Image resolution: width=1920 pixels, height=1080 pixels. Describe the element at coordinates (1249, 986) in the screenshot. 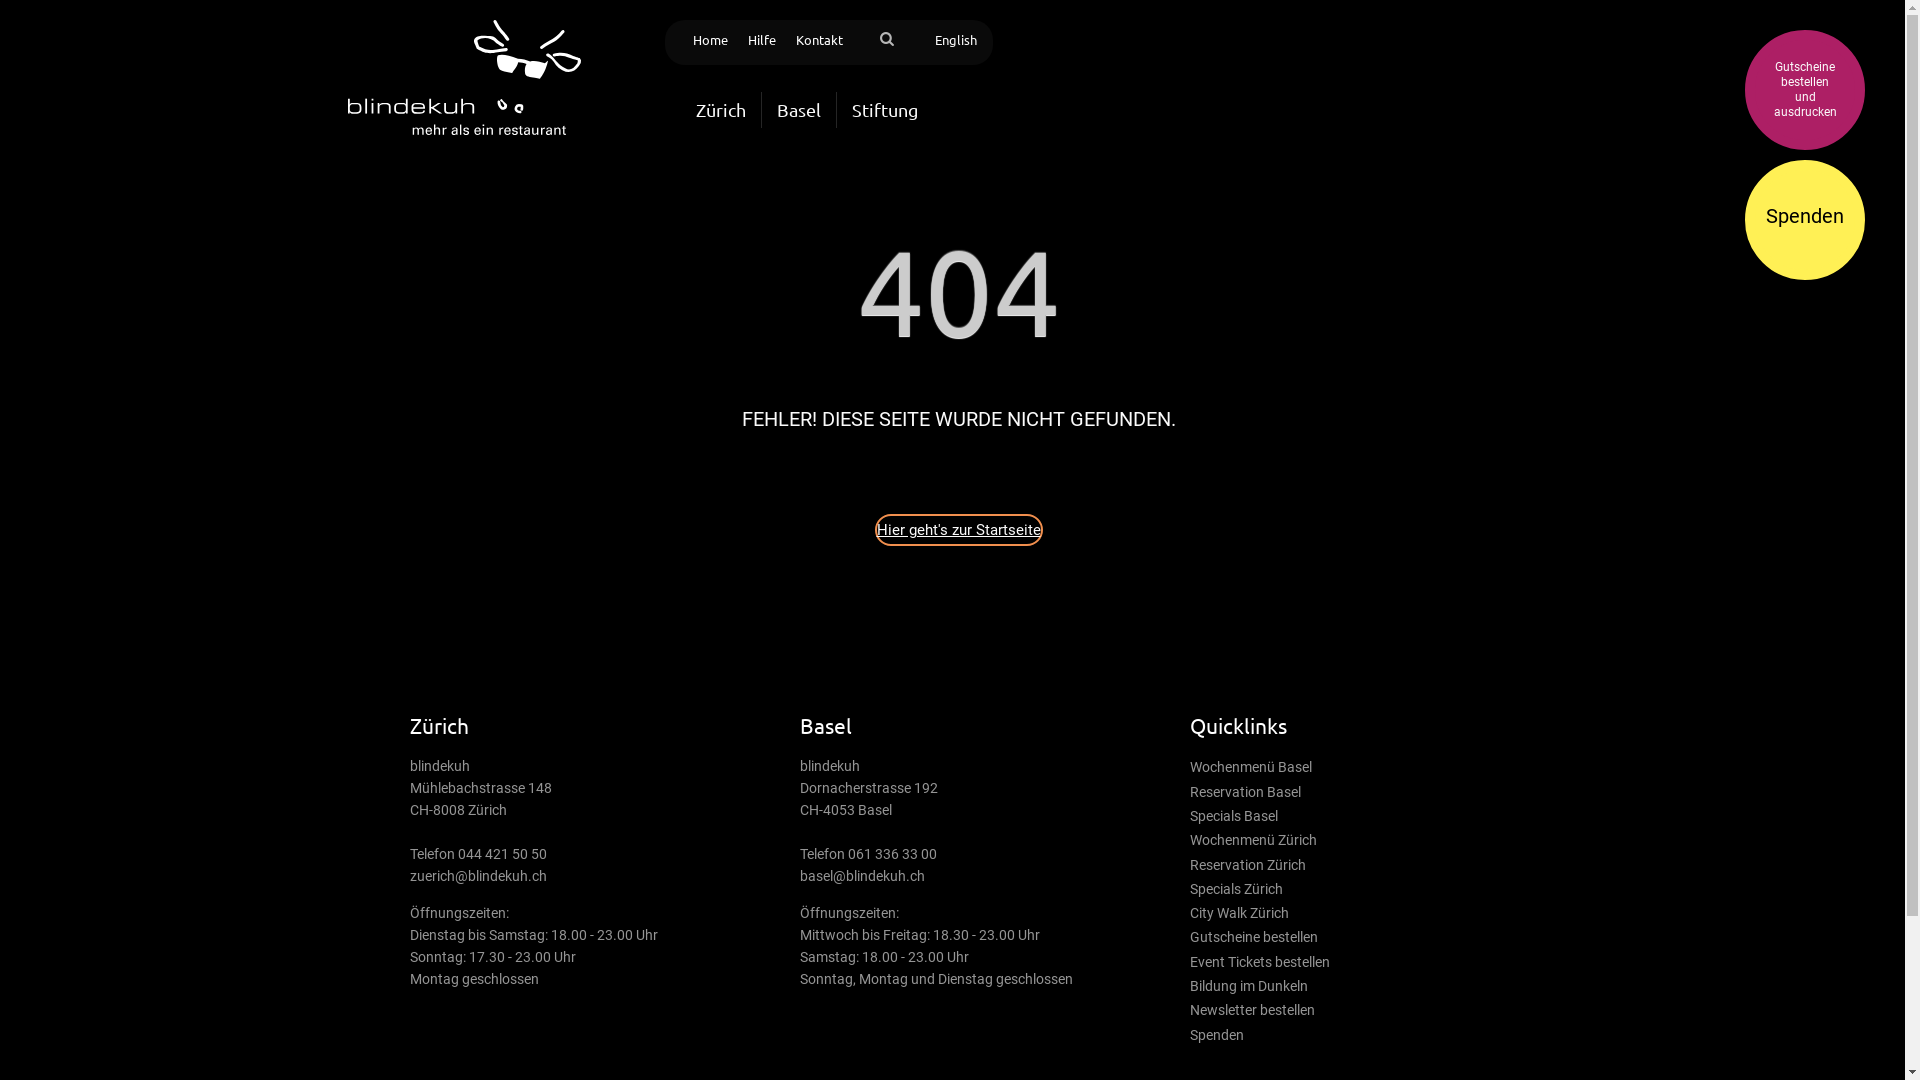

I see `Bildung im Dunkeln` at that location.